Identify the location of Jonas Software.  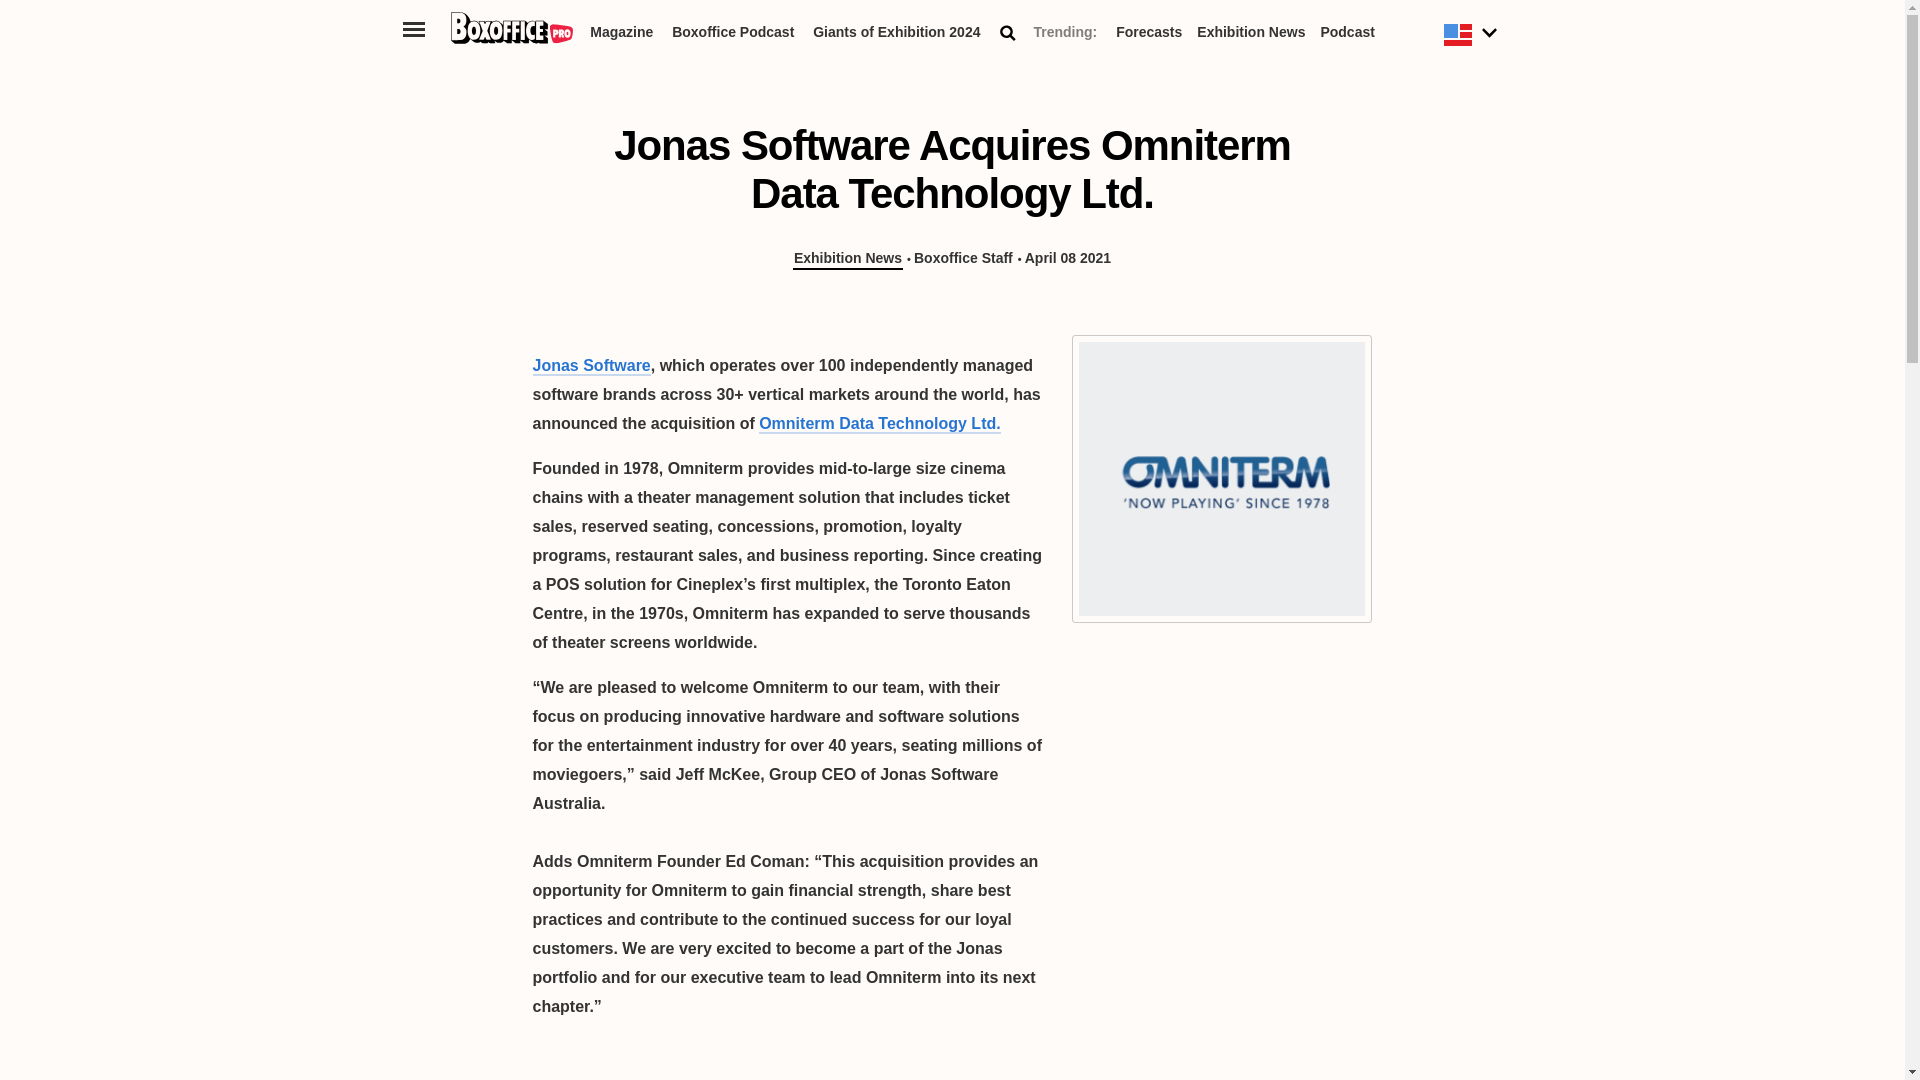
(590, 366).